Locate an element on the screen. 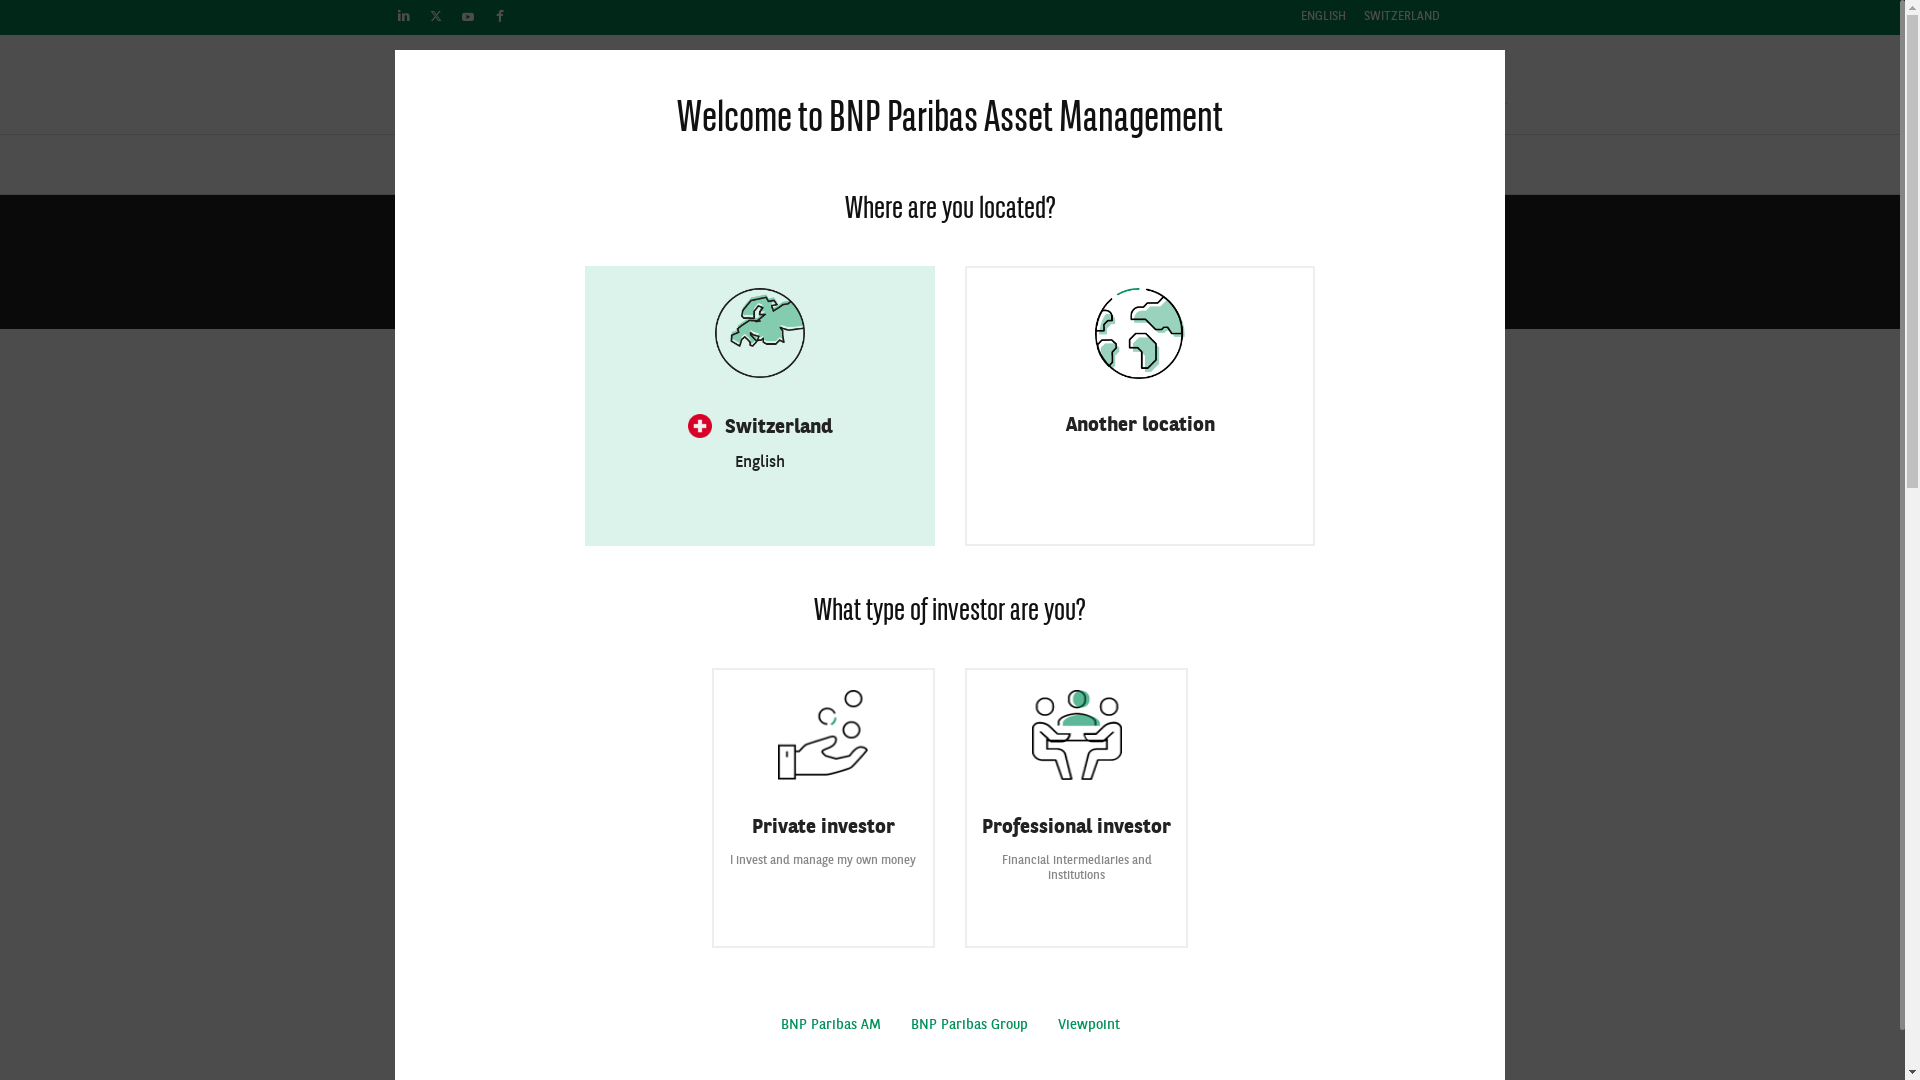 Image resolution: width=1920 pixels, height=1080 pixels. Private investor
I invest and manage my own money is located at coordinates (824, 808).